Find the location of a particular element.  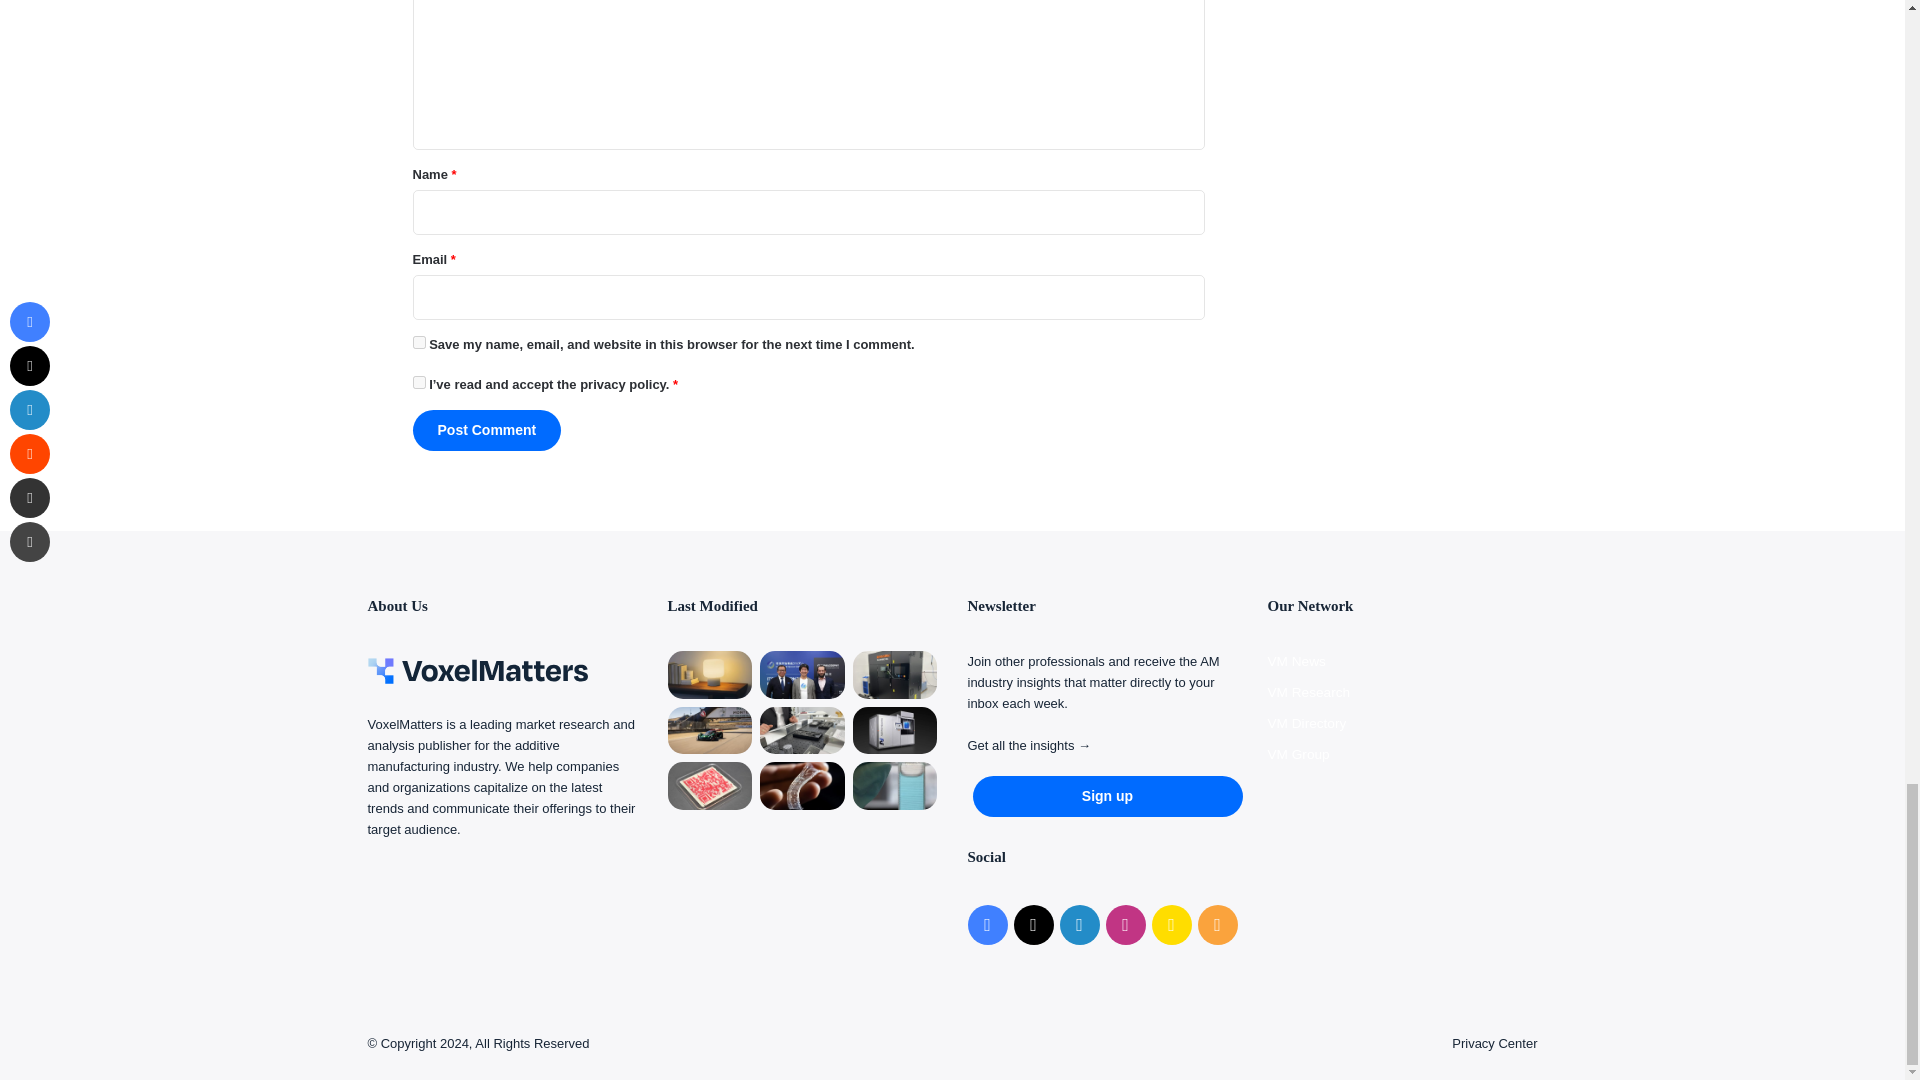

yes is located at coordinates (418, 342).